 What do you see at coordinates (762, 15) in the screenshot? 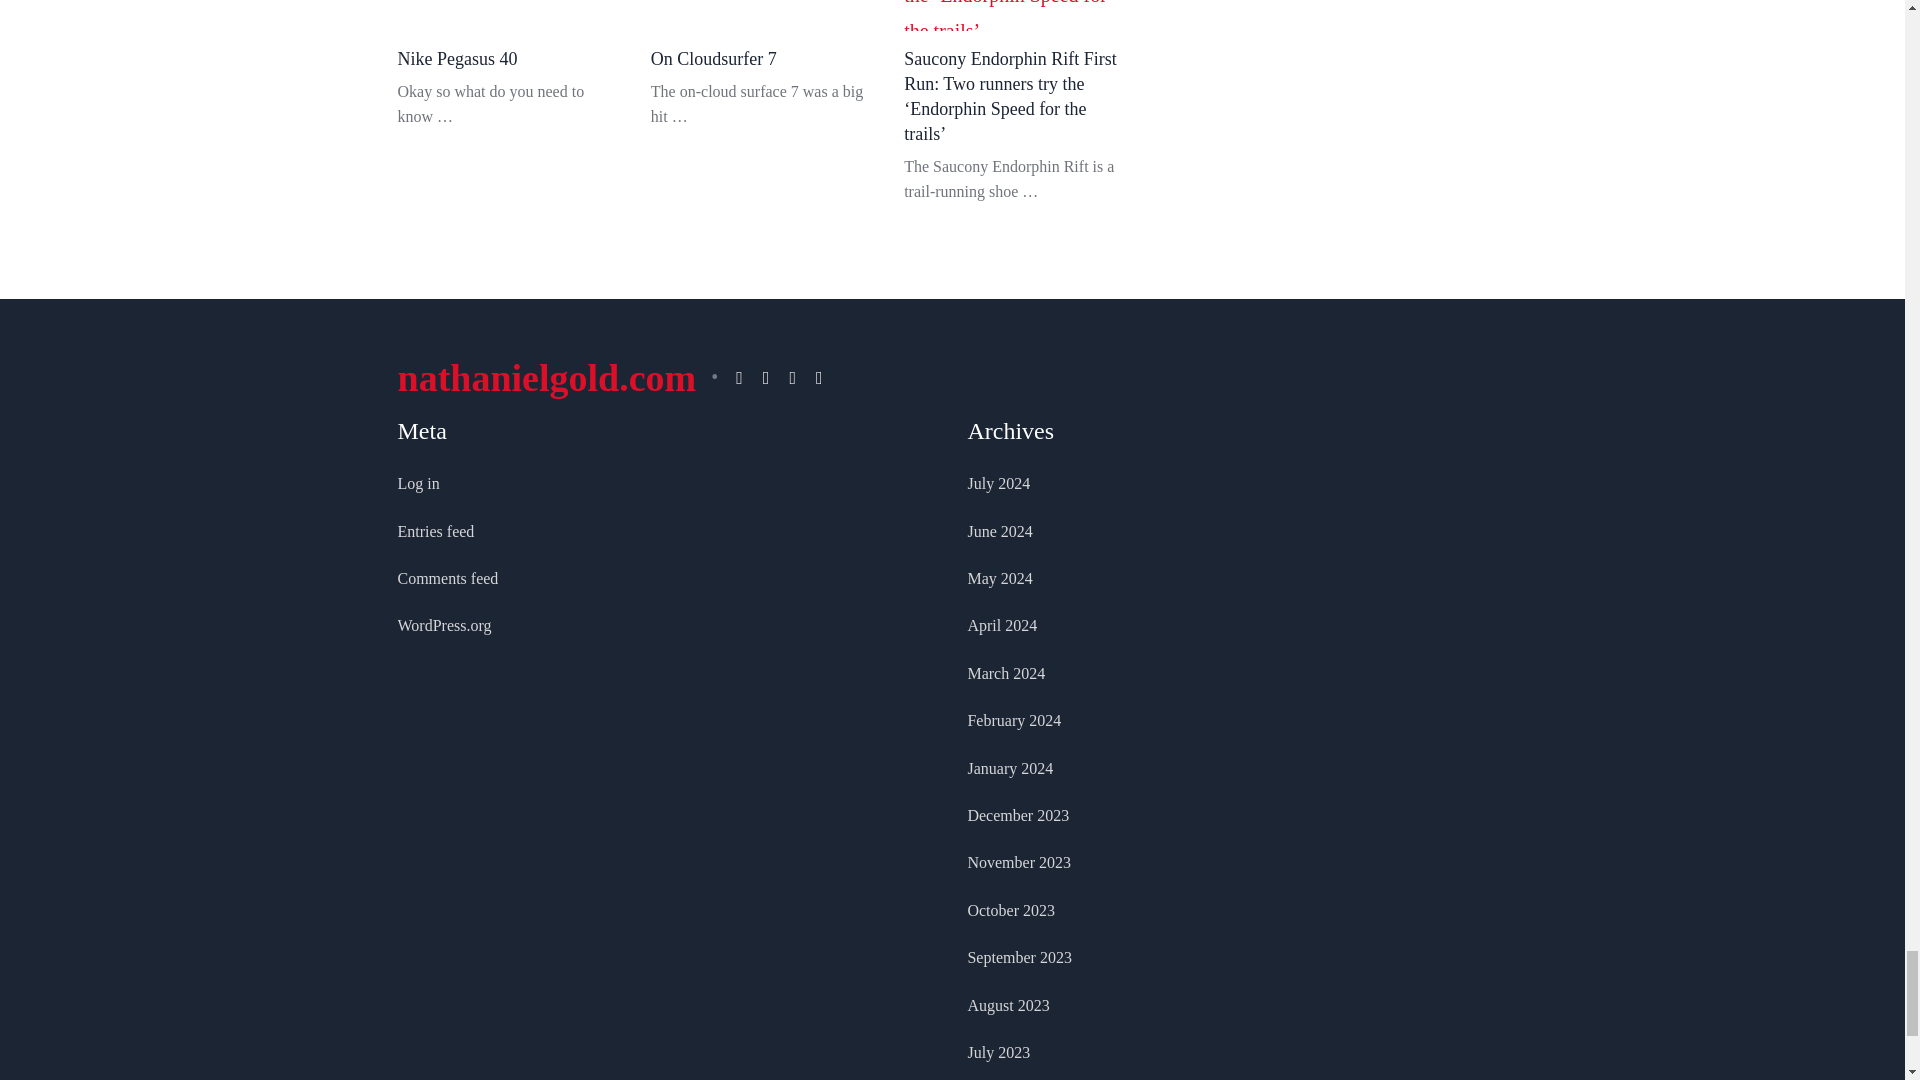
I see `On Cloudsurfer 7` at bounding box center [762, 15].